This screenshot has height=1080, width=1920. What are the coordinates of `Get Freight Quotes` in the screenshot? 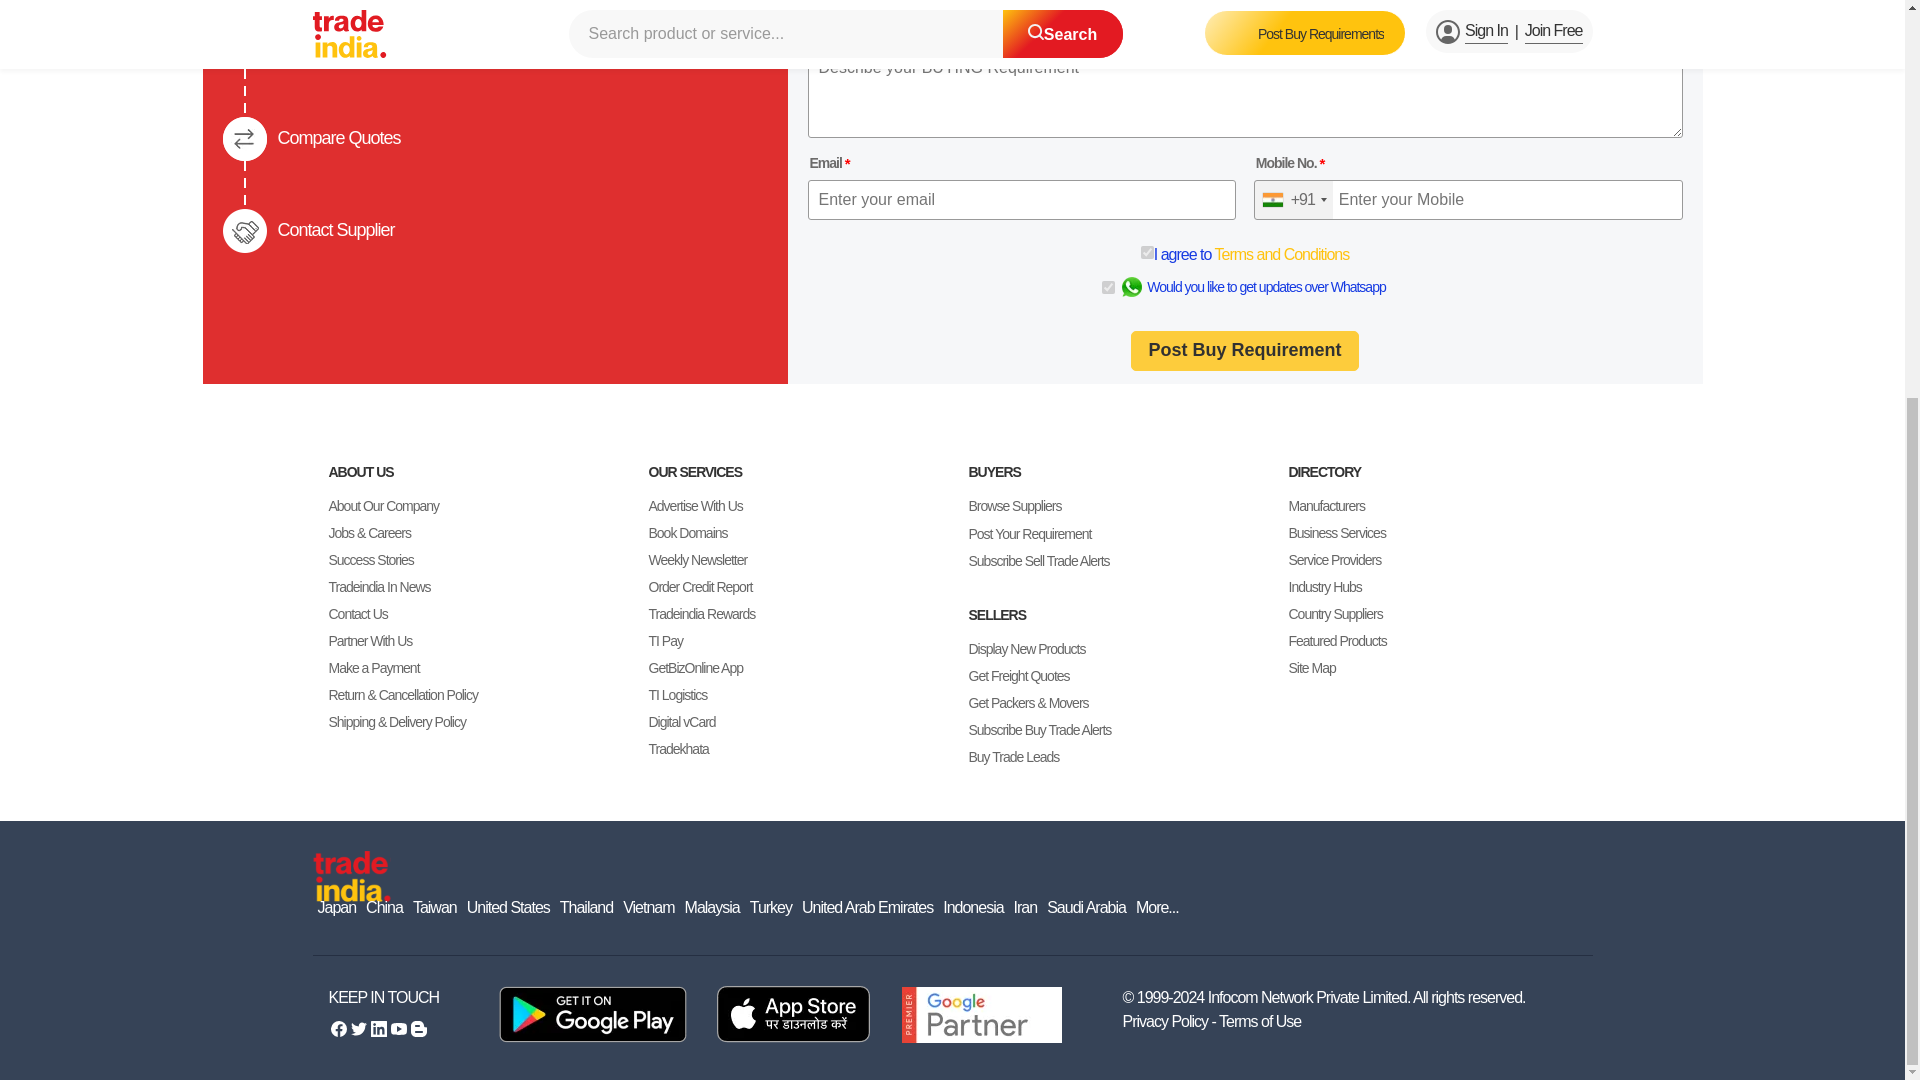 It's located at (1018, 676).